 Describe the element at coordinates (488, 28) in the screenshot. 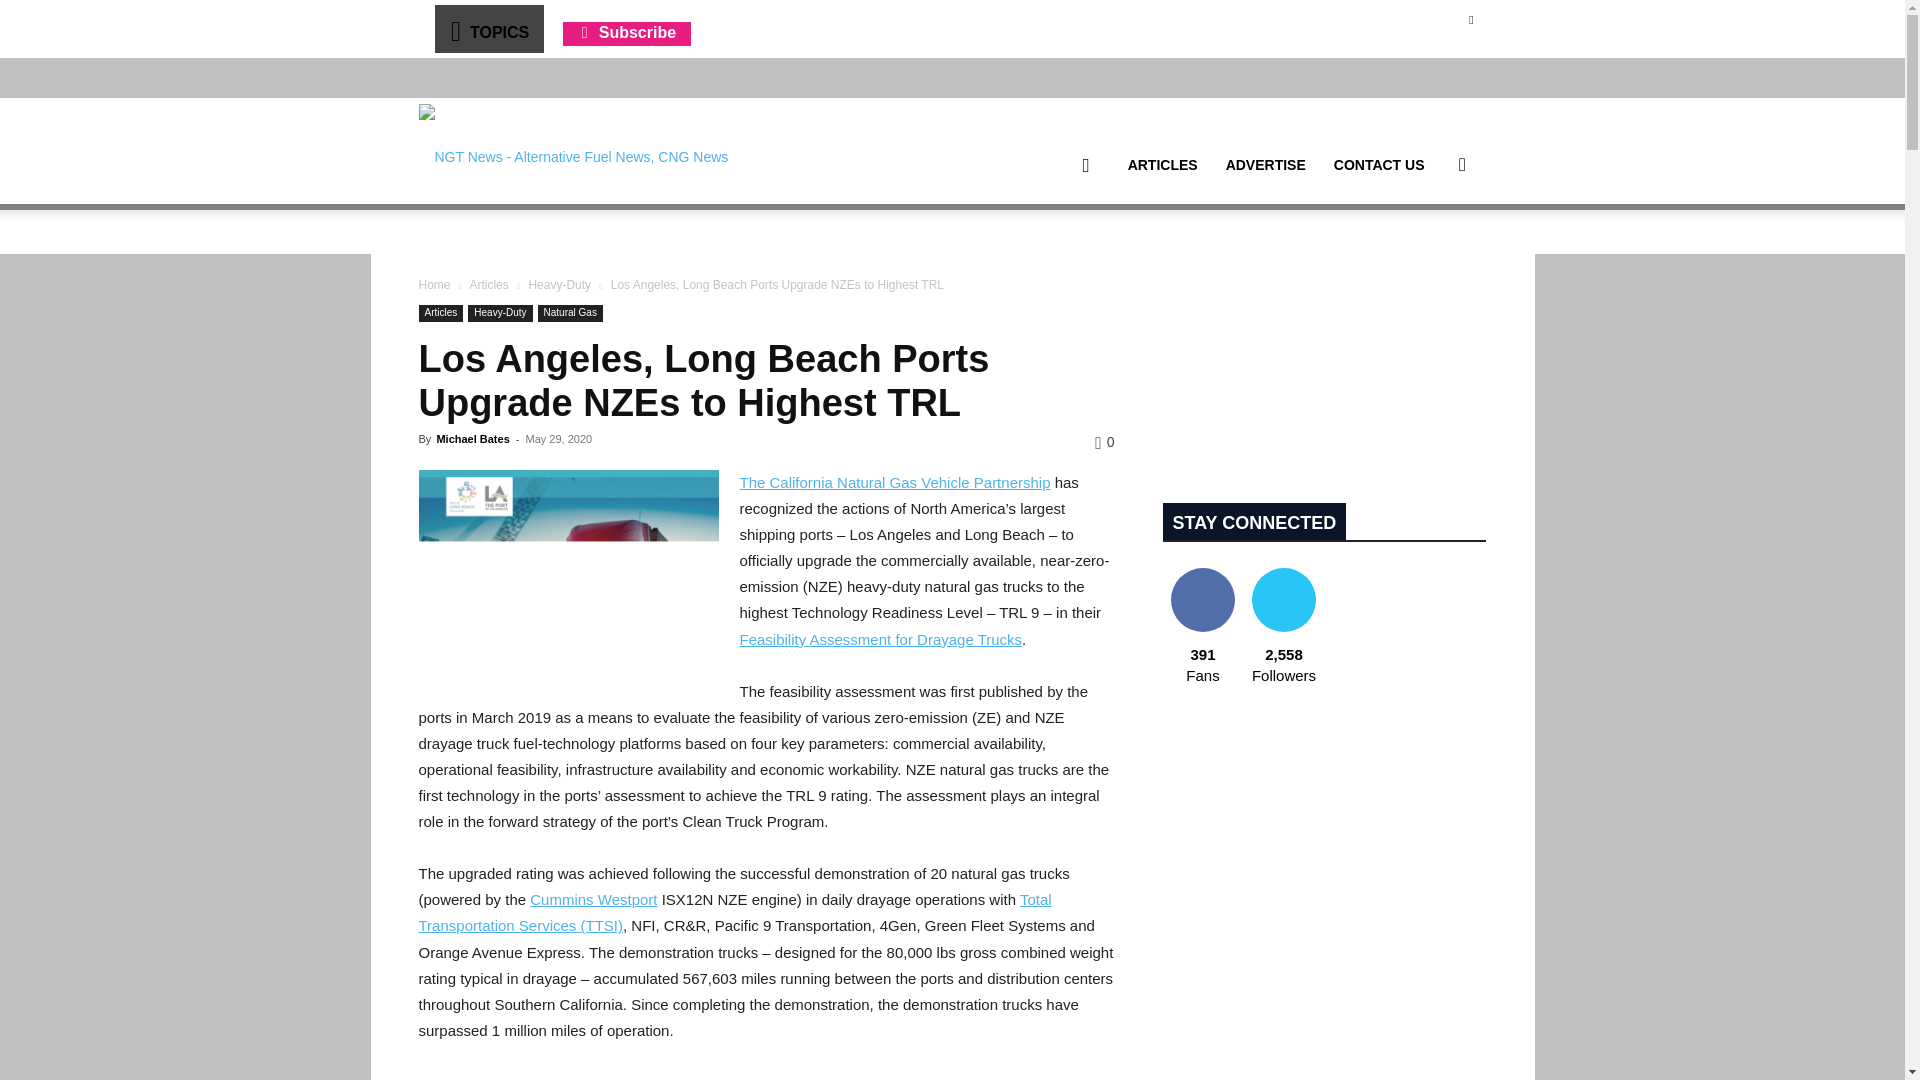

I see `TOPICS` at that location.